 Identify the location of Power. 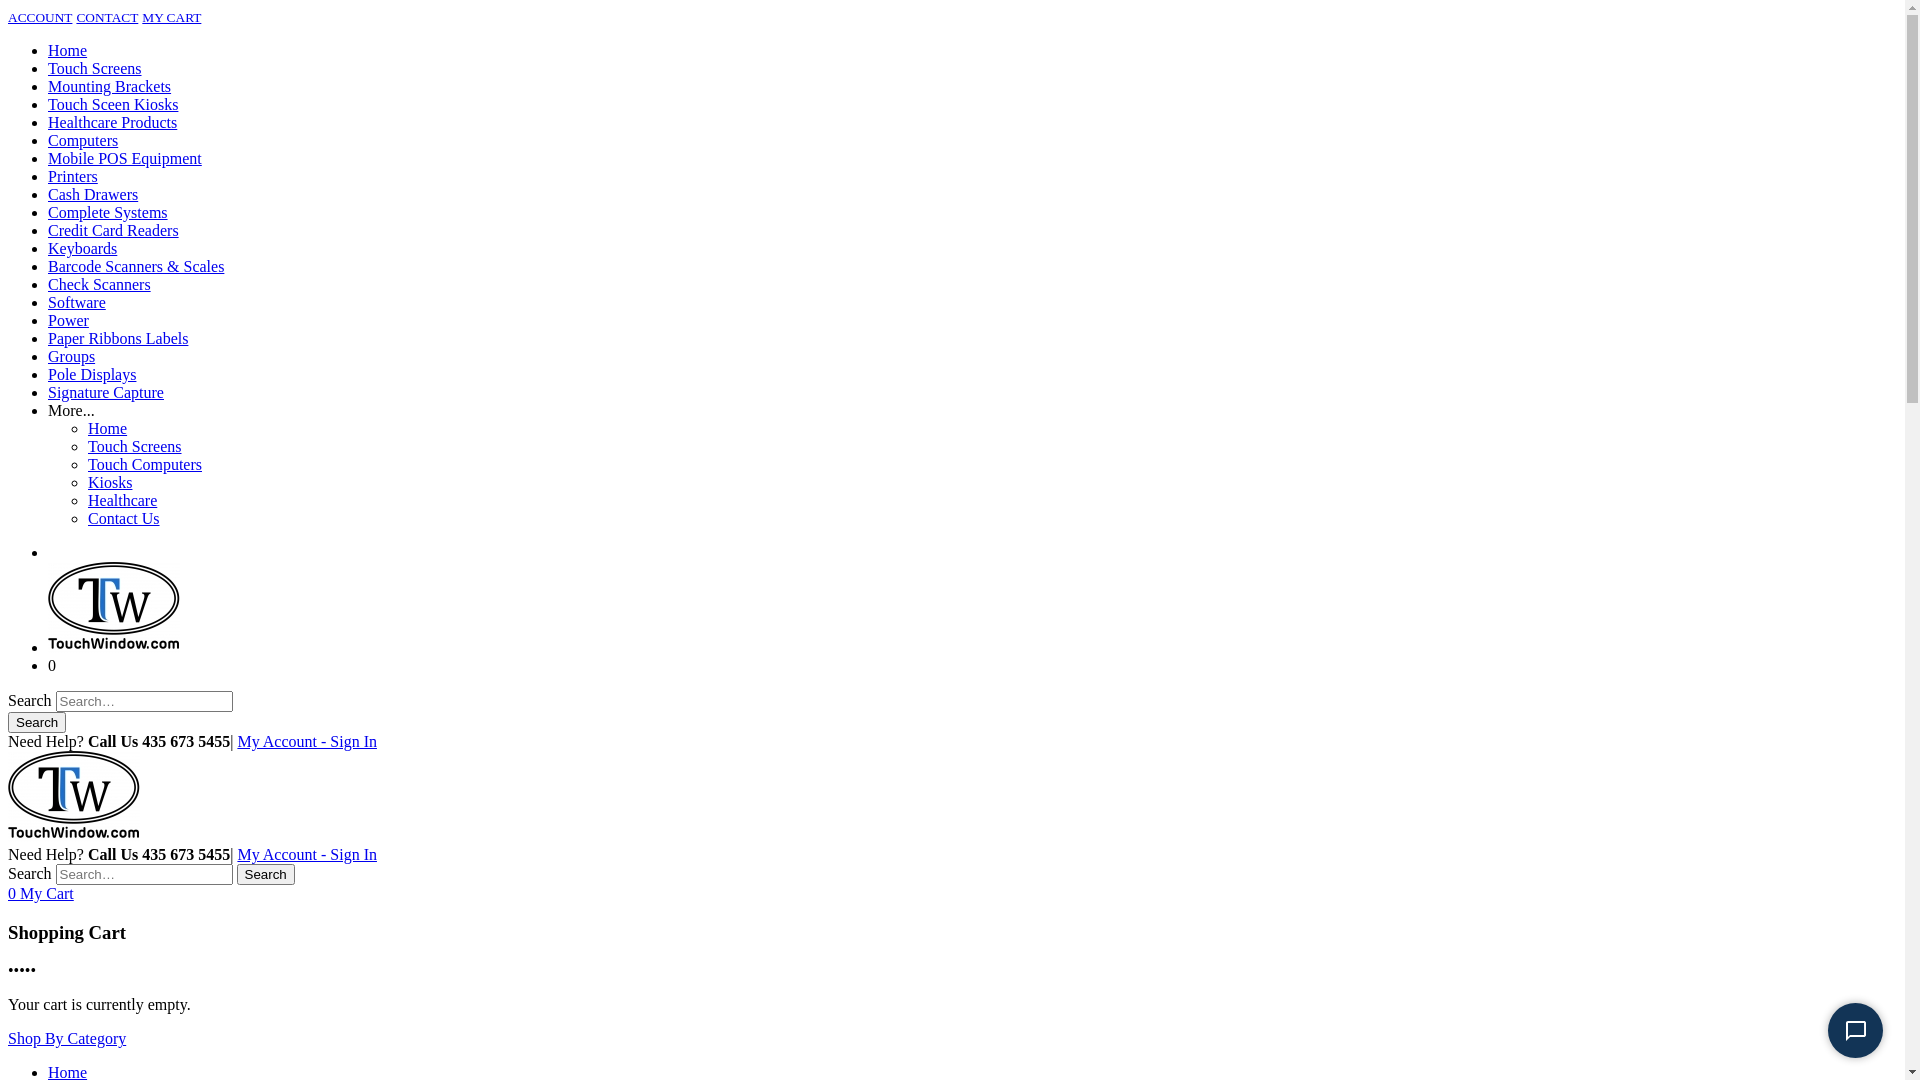
(68, 320).